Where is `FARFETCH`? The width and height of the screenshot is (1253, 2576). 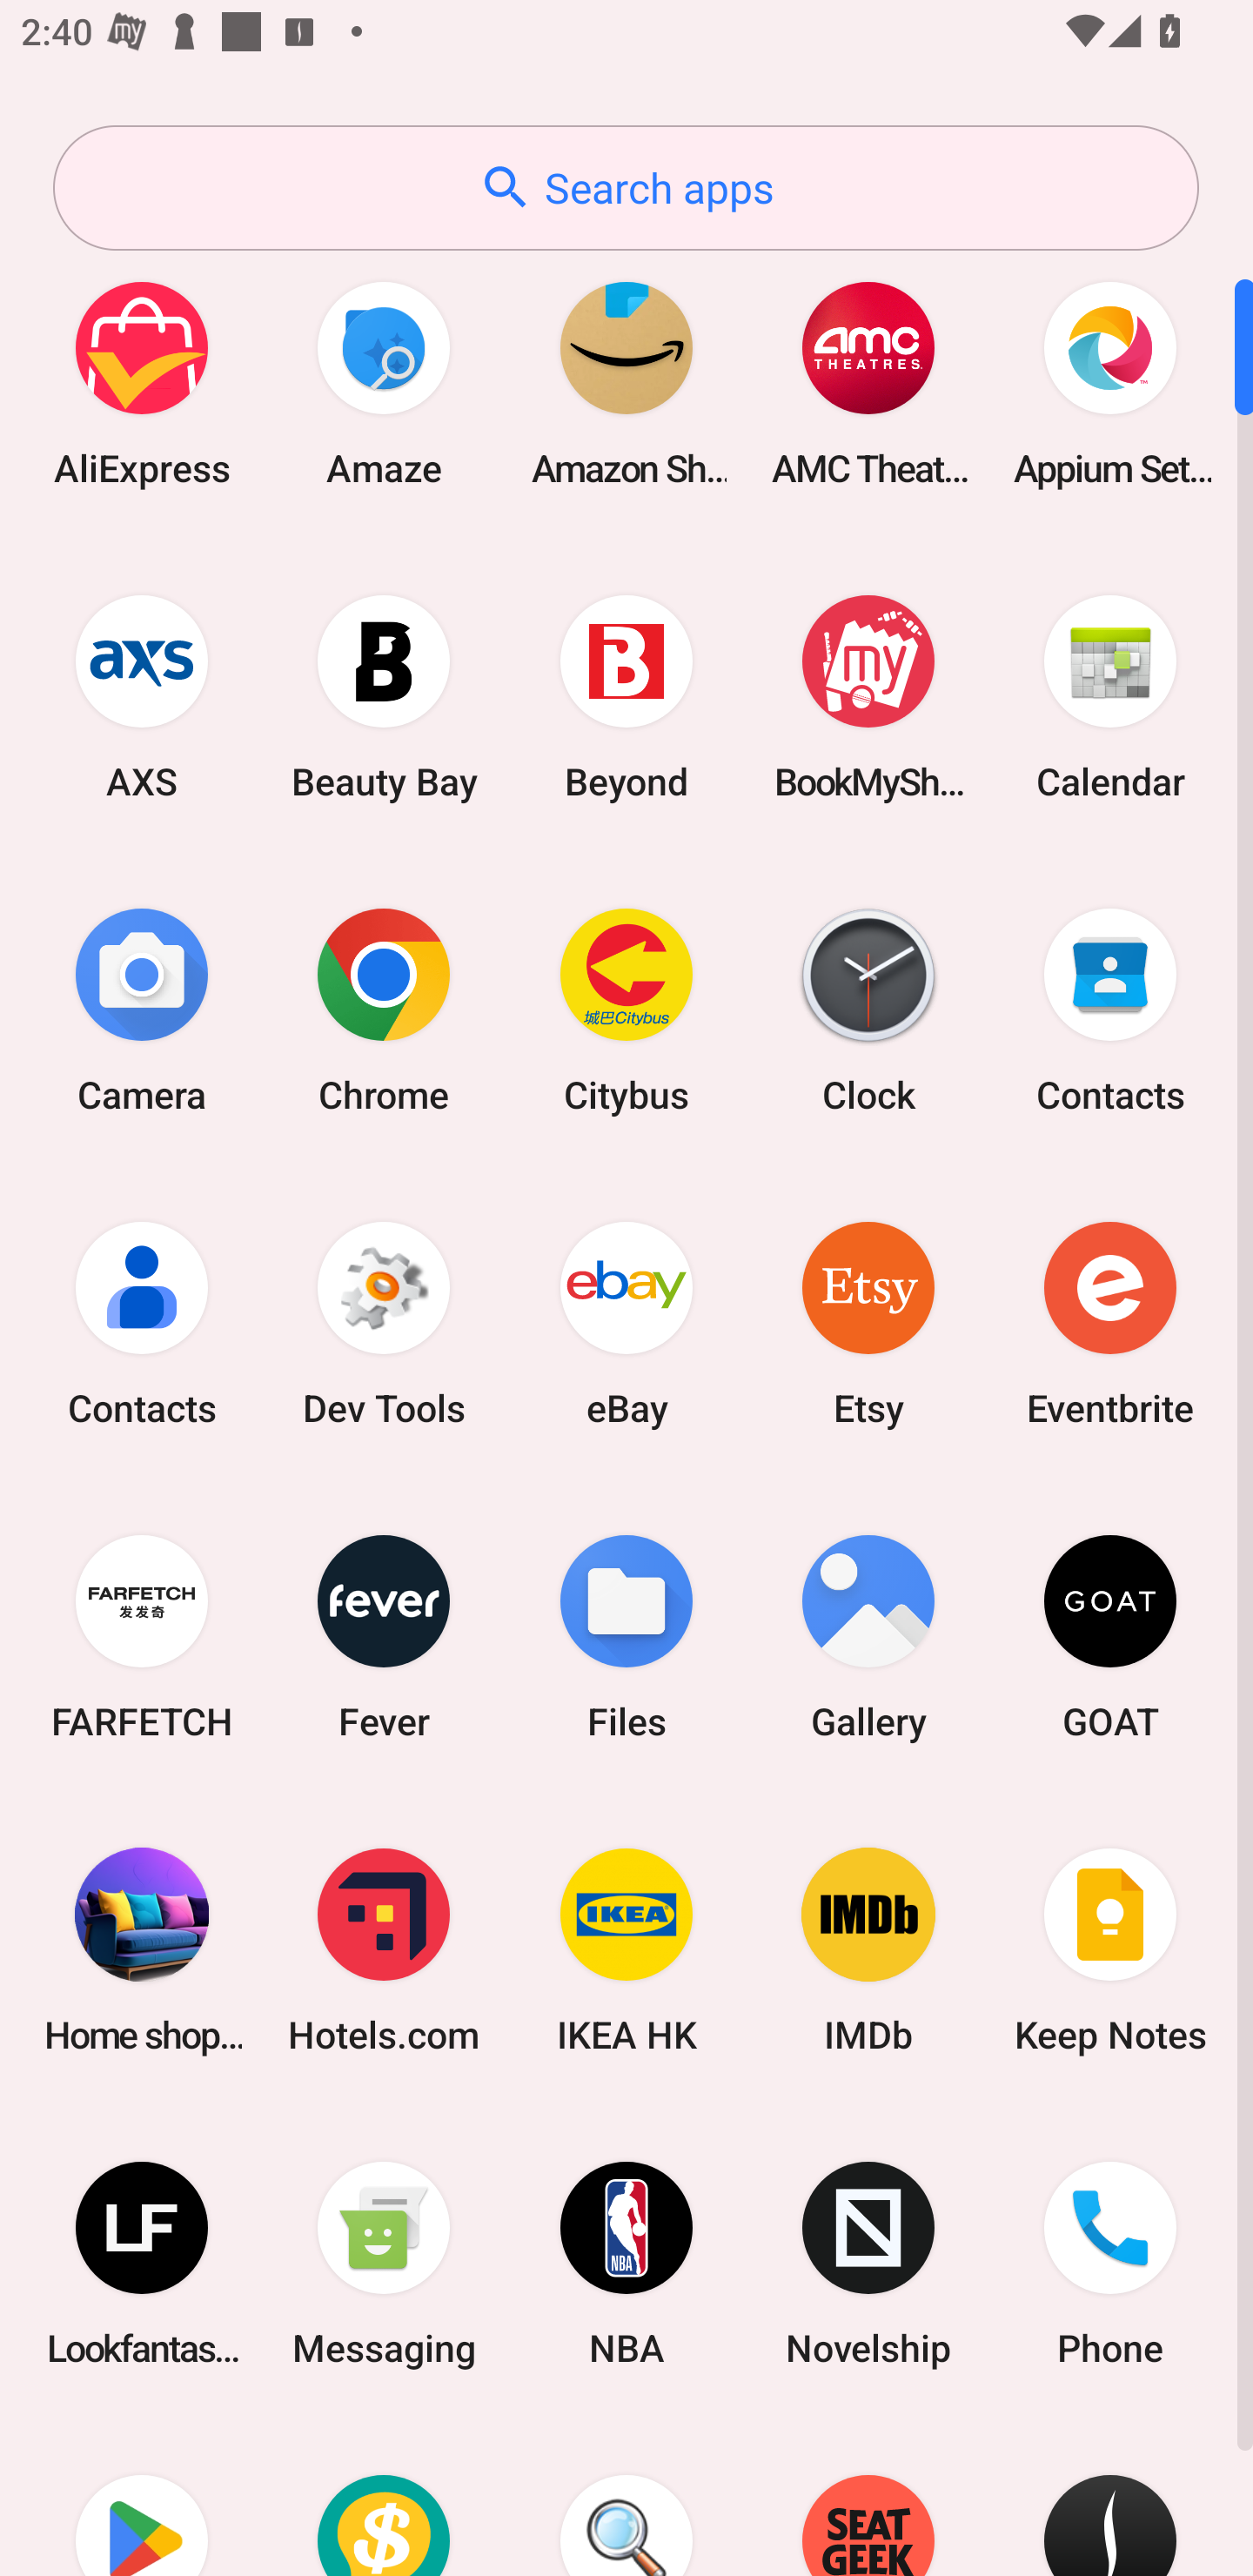 FARFETCH is located at coordinates (142, 1636).